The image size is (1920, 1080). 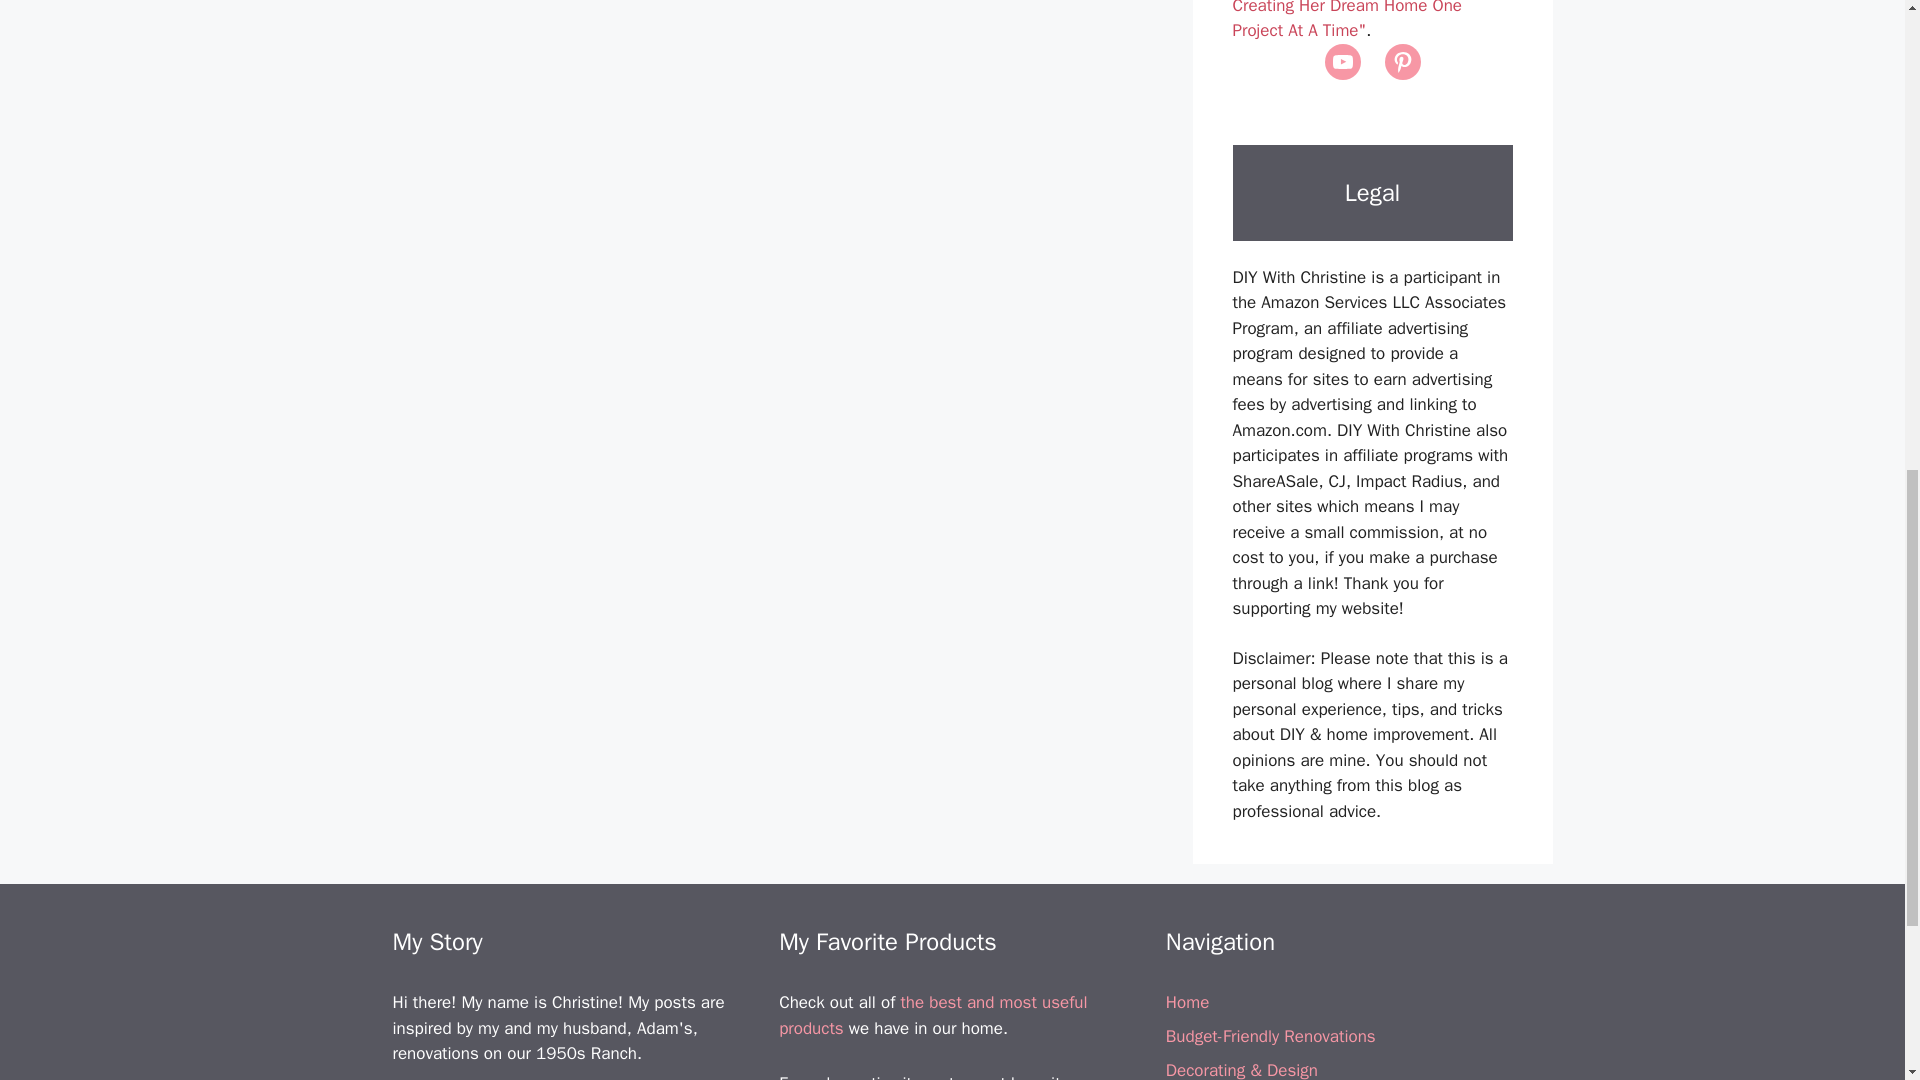 I want to click on Budget-Friendly Renovations, so click(x=1270, y=1036).